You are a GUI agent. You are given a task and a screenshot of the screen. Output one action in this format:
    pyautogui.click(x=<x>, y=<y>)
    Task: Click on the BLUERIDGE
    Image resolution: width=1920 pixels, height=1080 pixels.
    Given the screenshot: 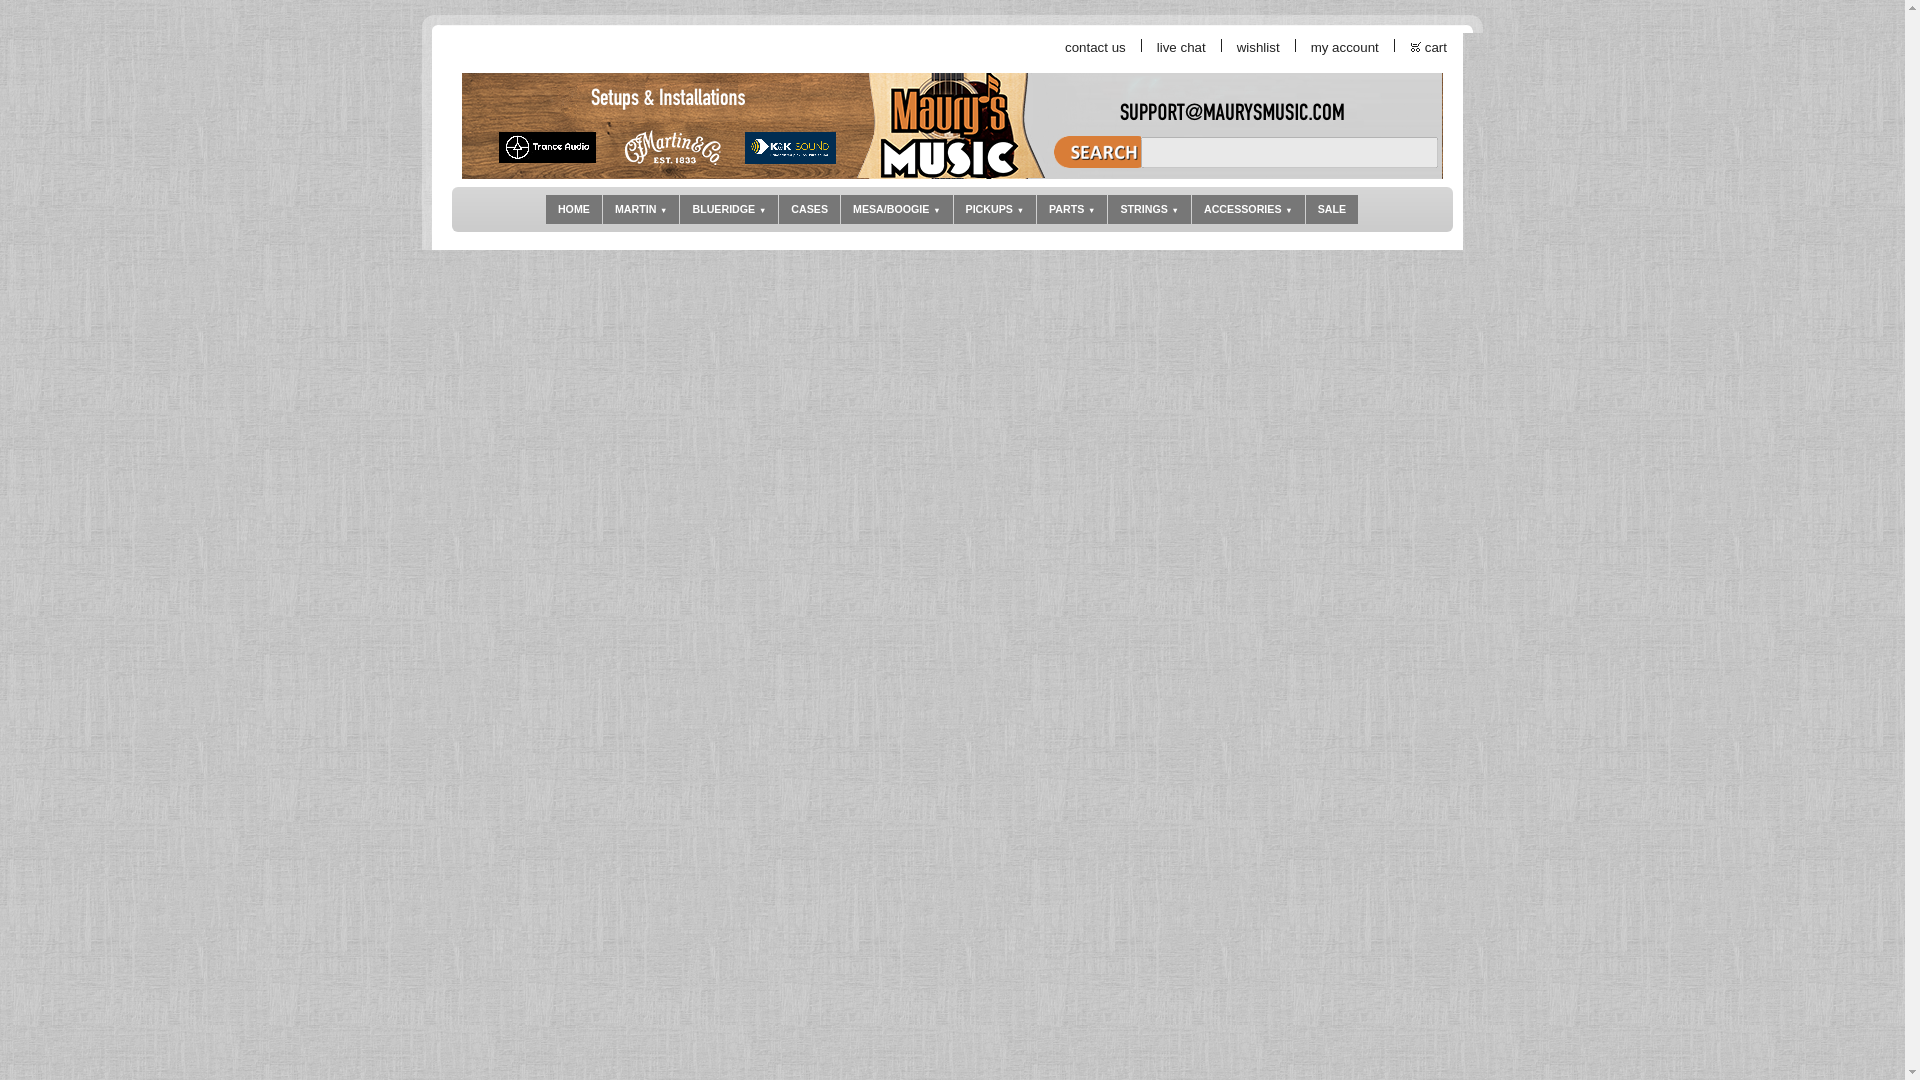 What is the action you would take?
    pyautogui.click(x=728, y=209)
    